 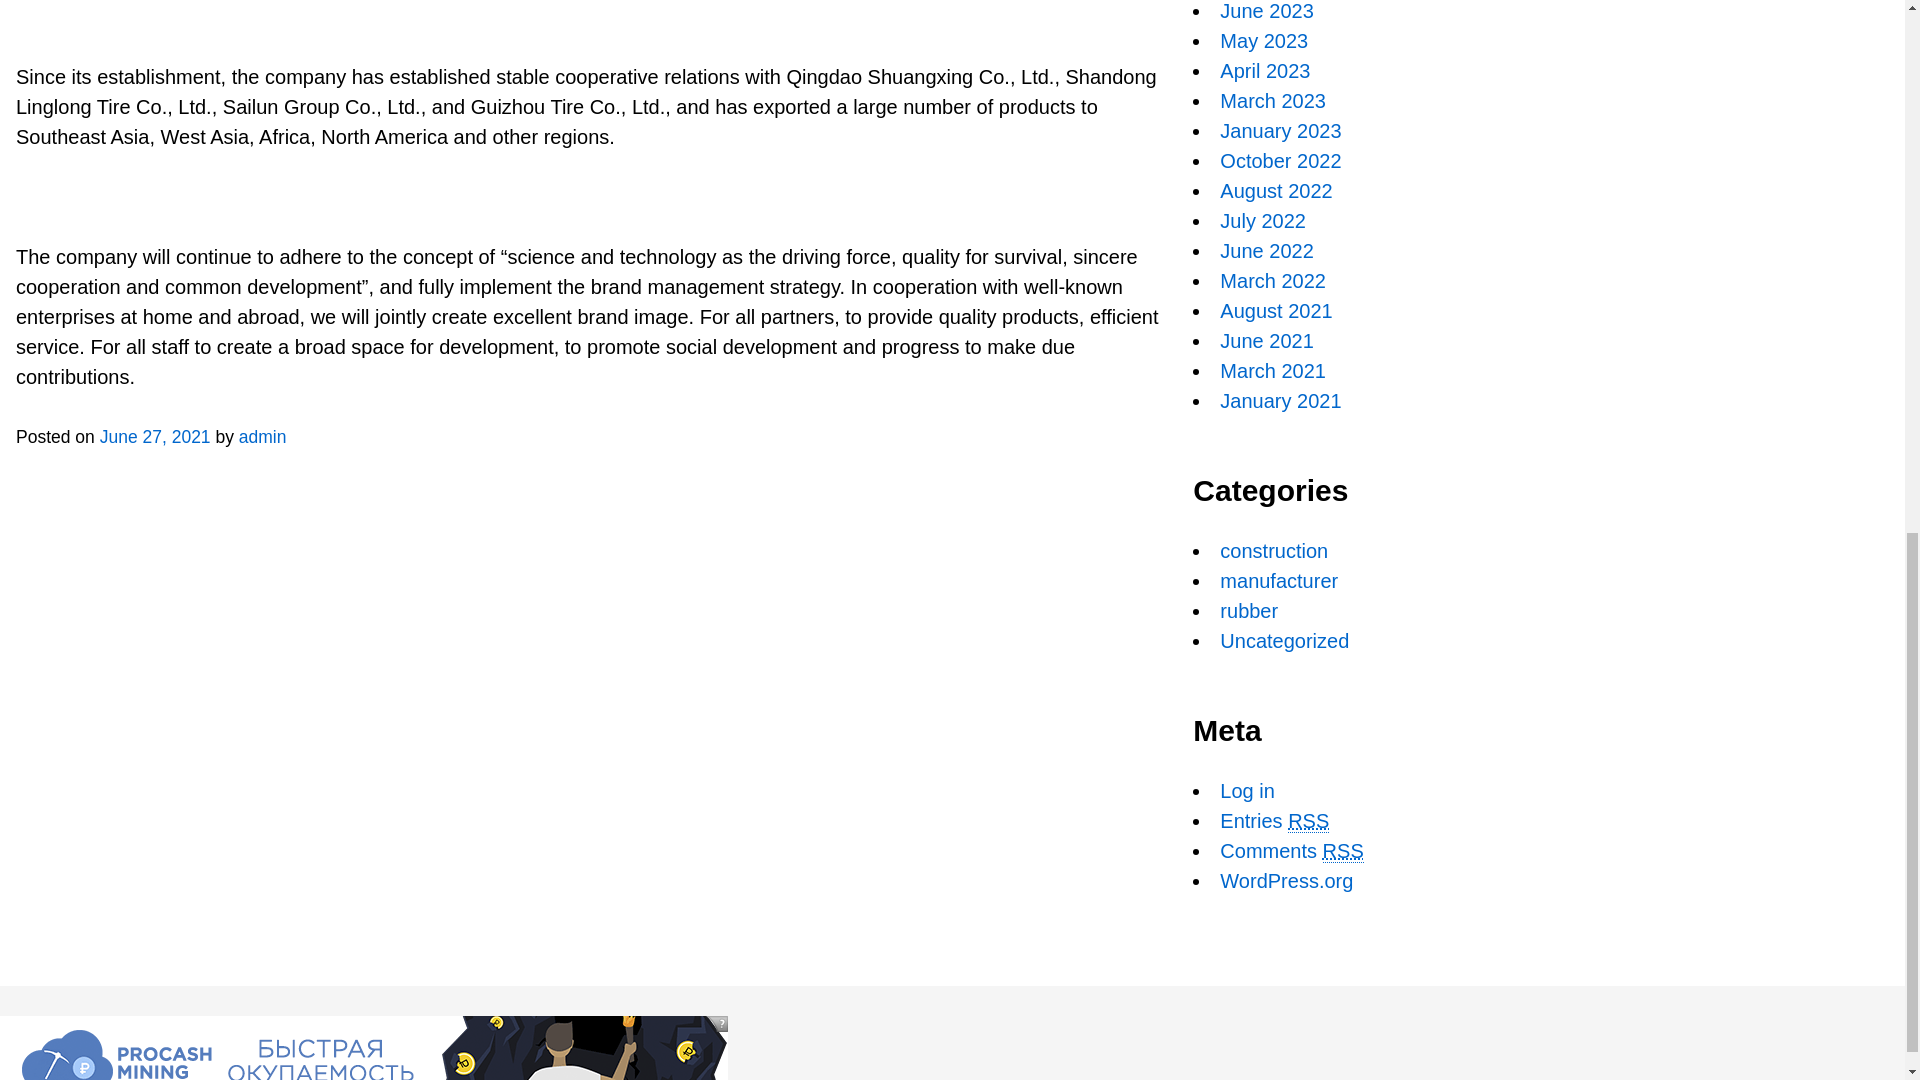 What do you see at coordinates (1276, 190) in the screenshot?
I see `August 2022` at bounding box center [1276, 190].